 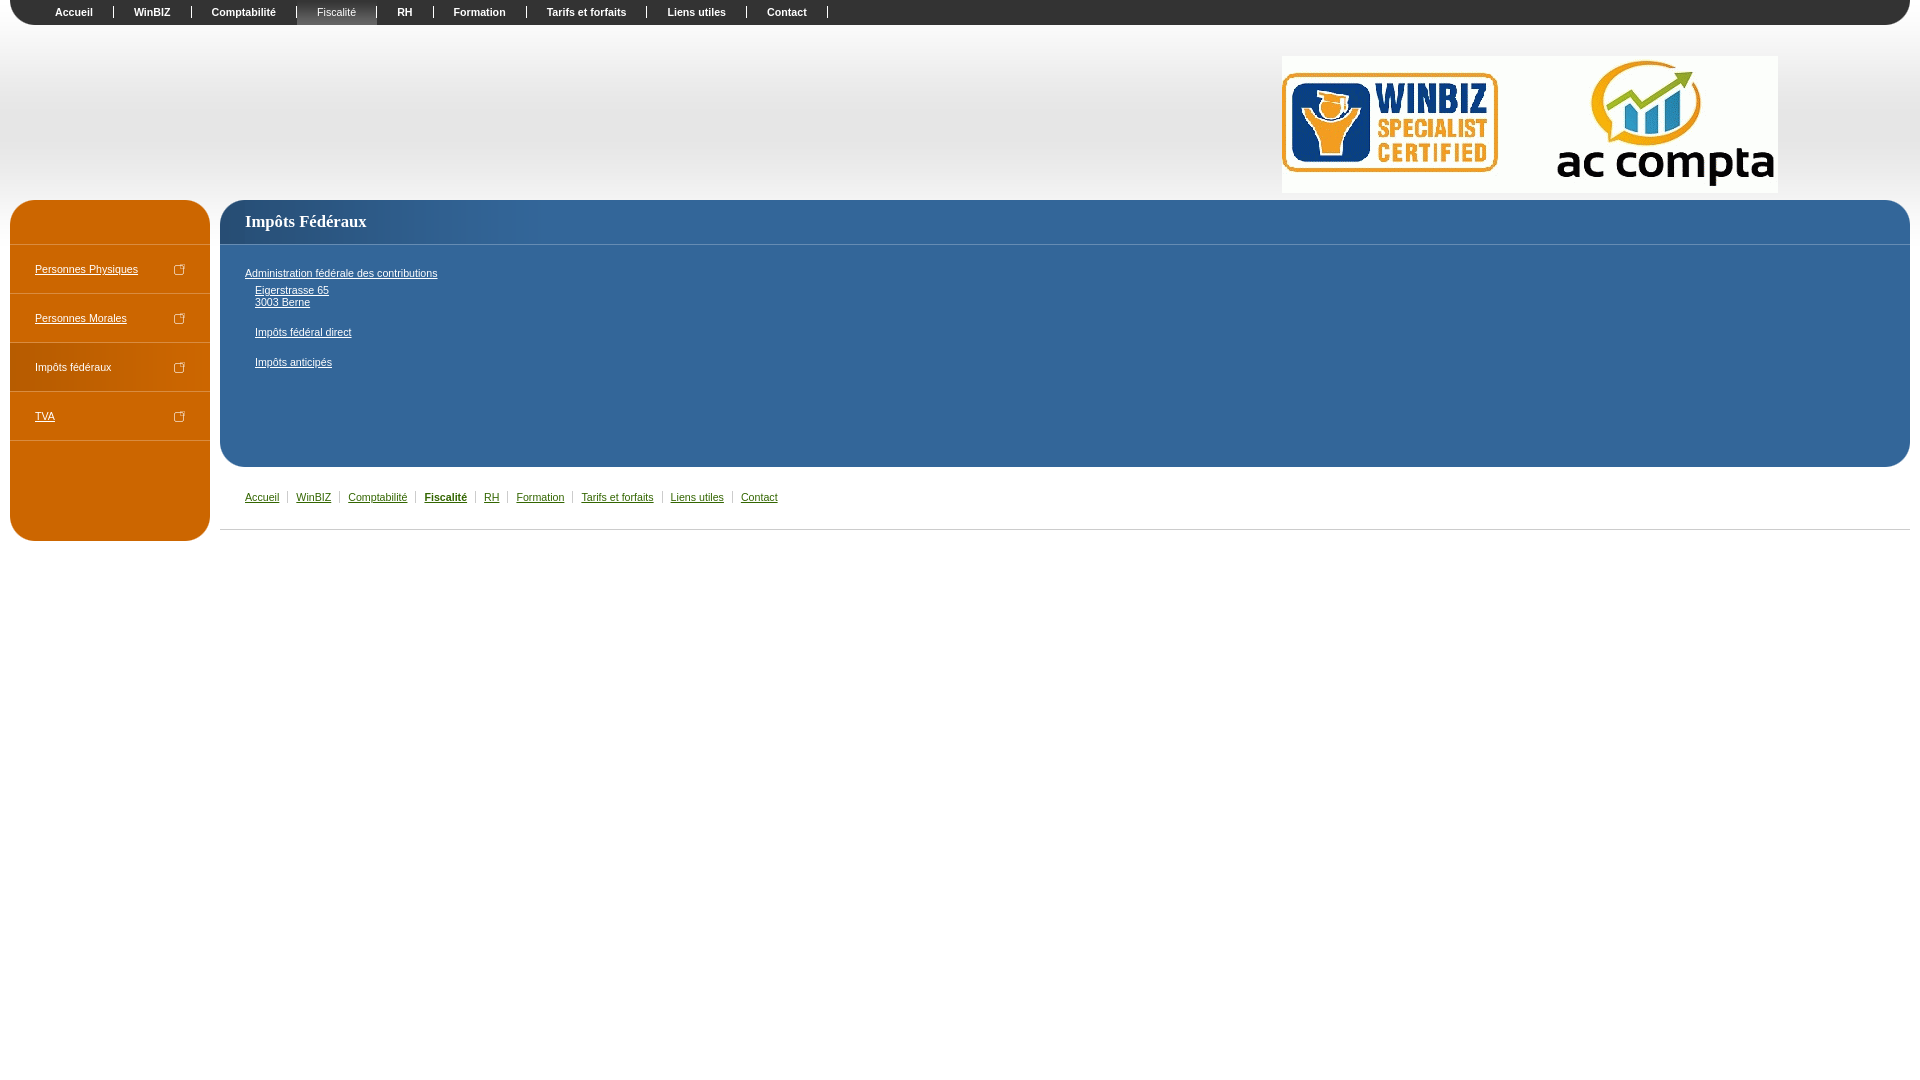 What do you see at coordinates (312, 497) in the screenshot?
I see `WinBIZ` at bounding box center [312, 497].